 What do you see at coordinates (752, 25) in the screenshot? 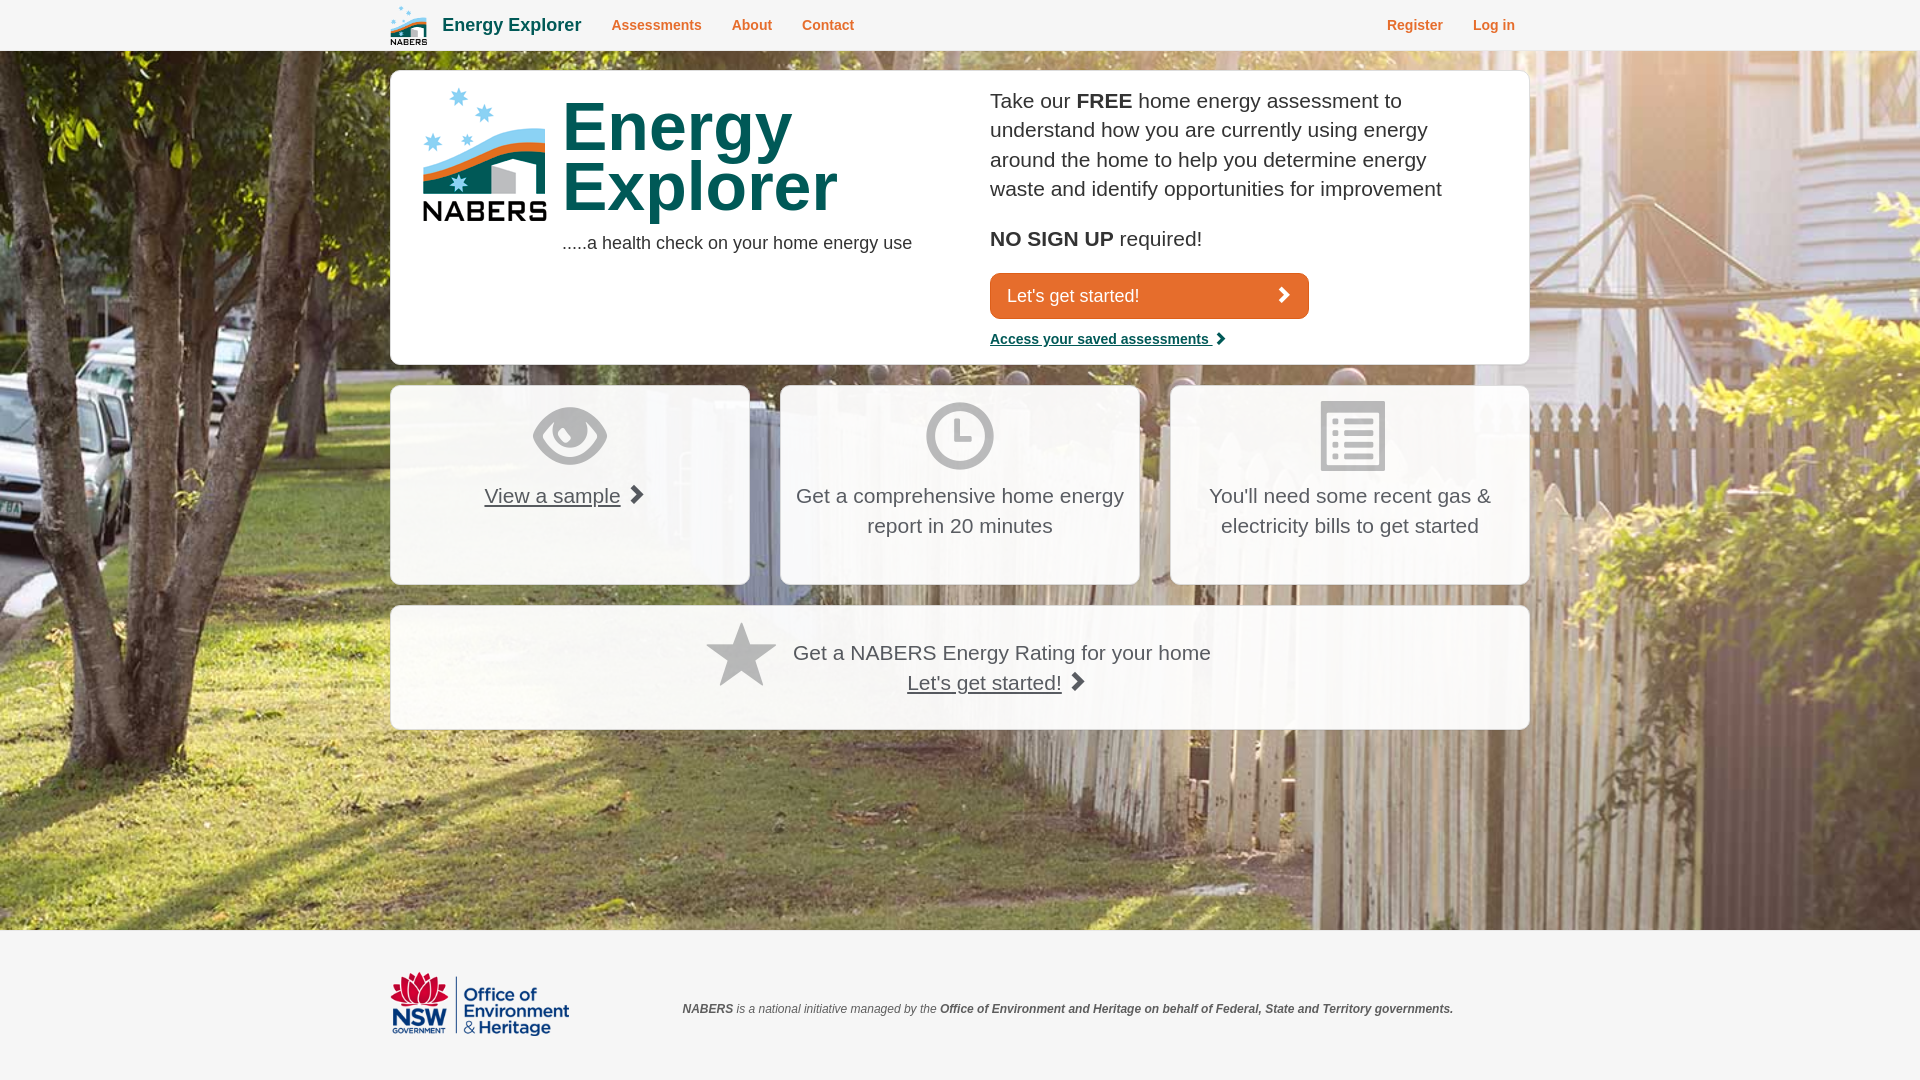
I see `About` at bounding box center [752, 25].